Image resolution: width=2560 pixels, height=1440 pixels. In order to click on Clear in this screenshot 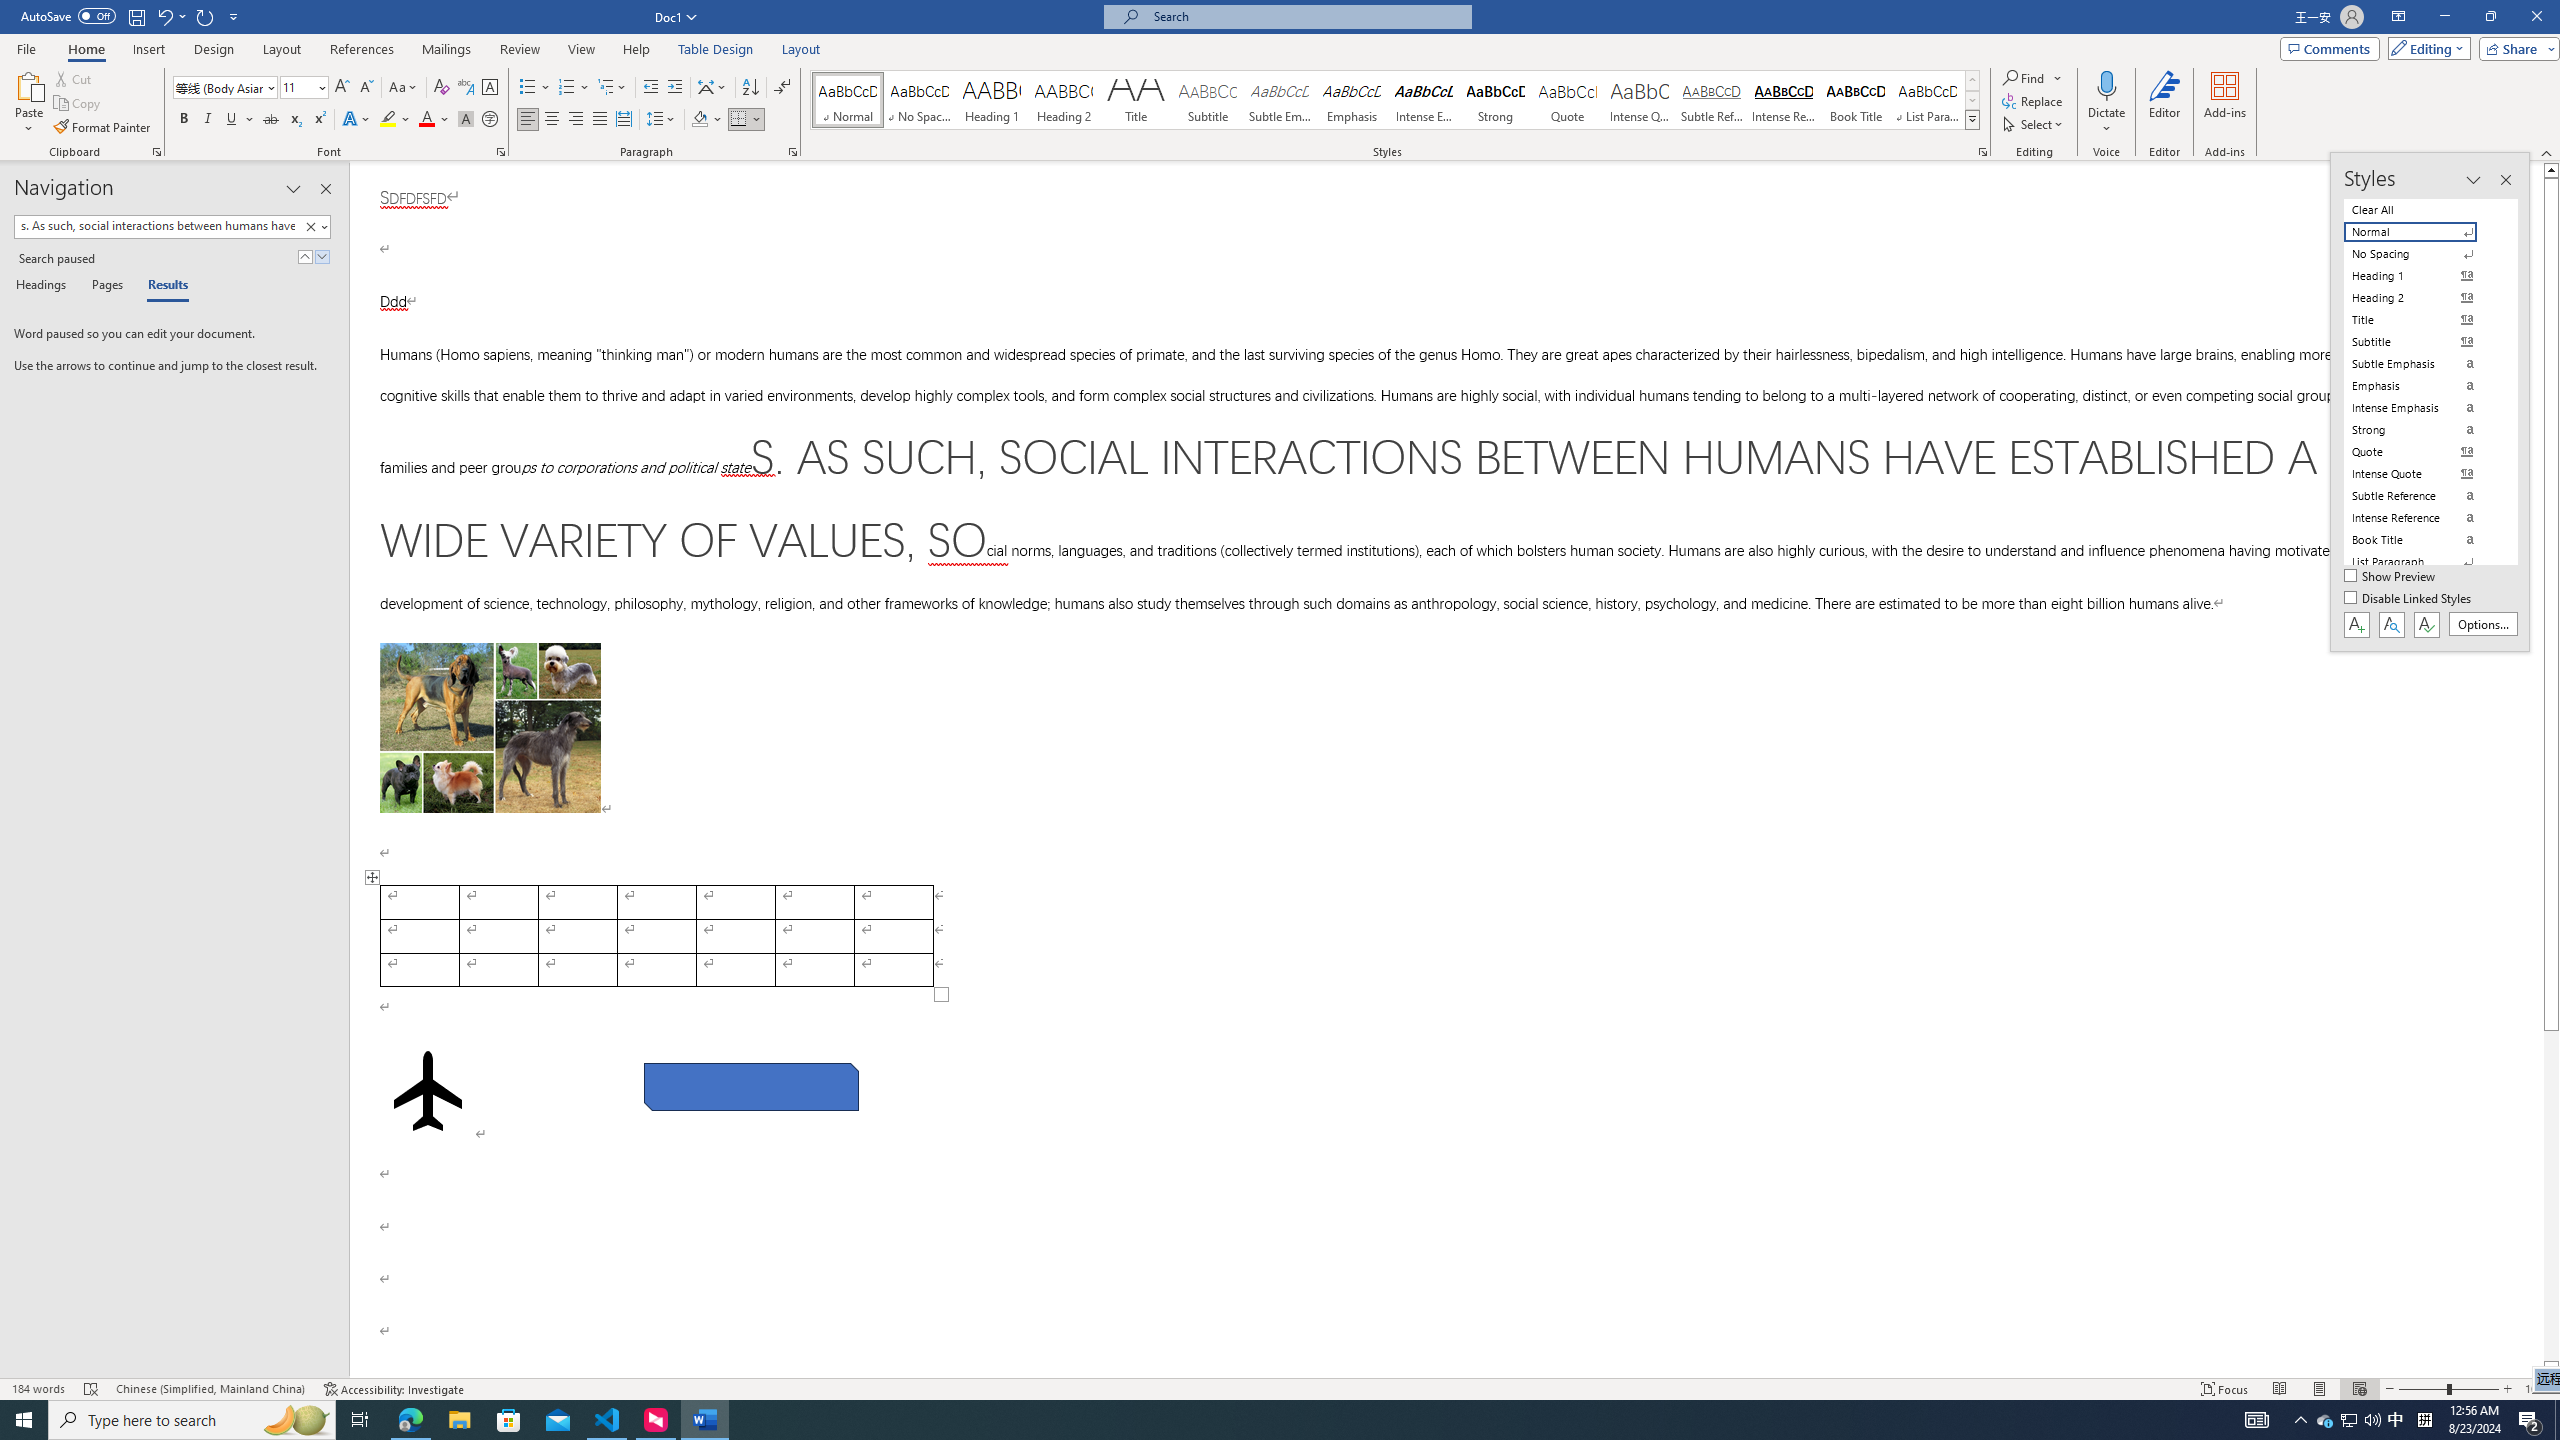, I will do `click(310, 226)`.